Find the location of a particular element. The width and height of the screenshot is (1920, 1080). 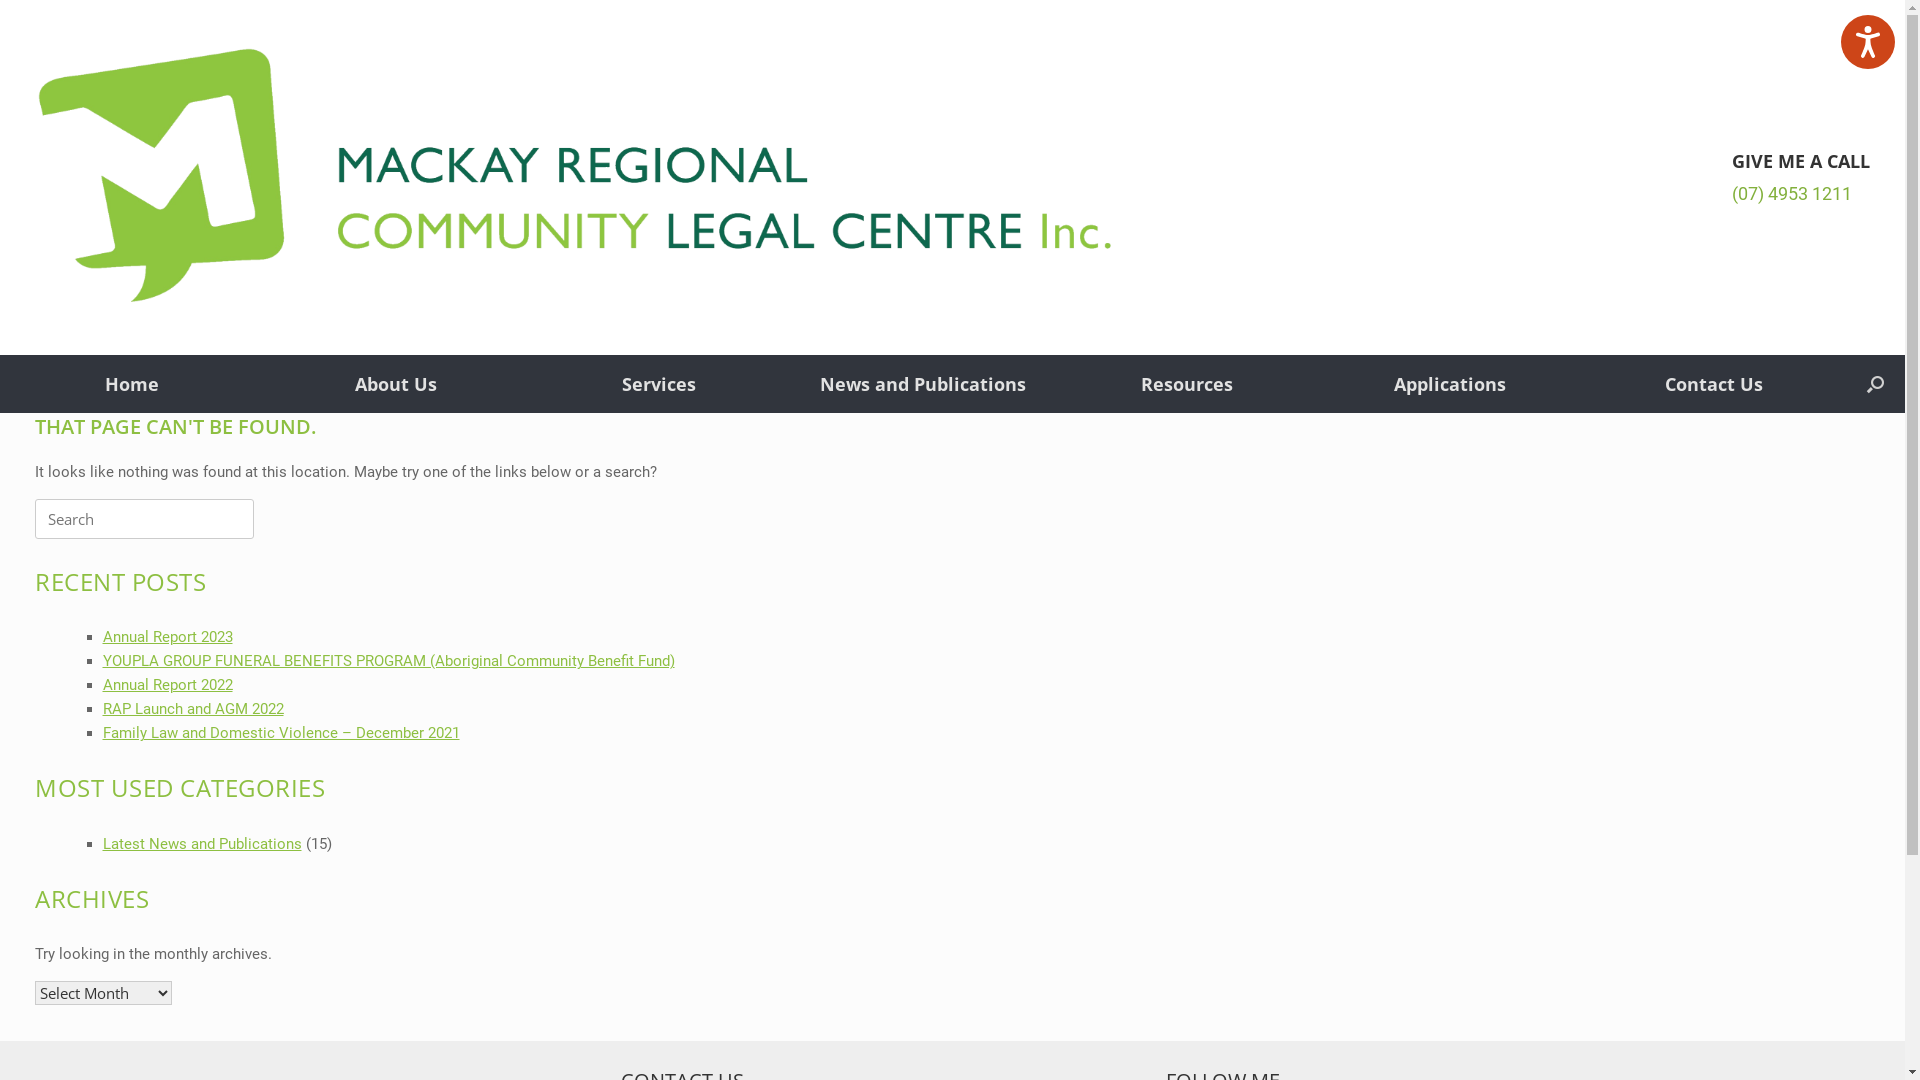

(07) 4953 1211 is located at coordinates (1792, 194).